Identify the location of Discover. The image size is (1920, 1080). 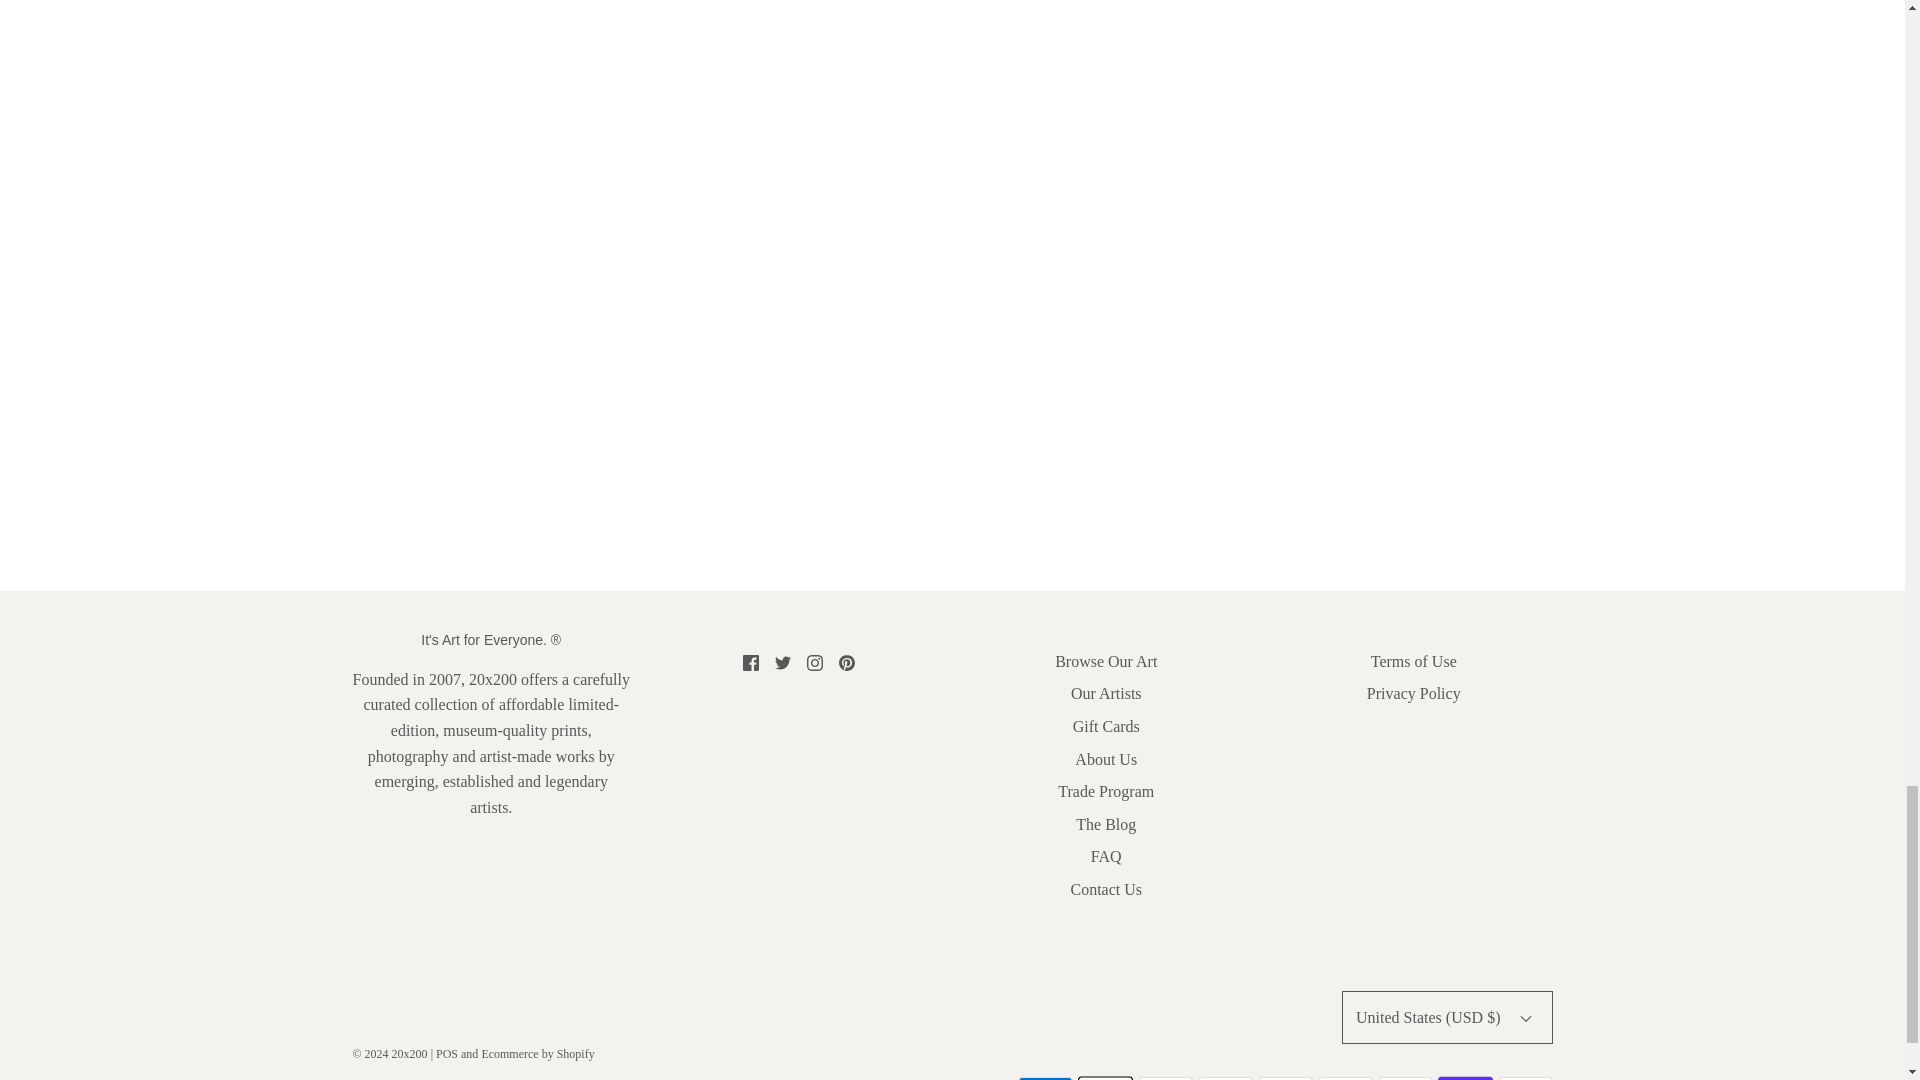
(1226, 1076).